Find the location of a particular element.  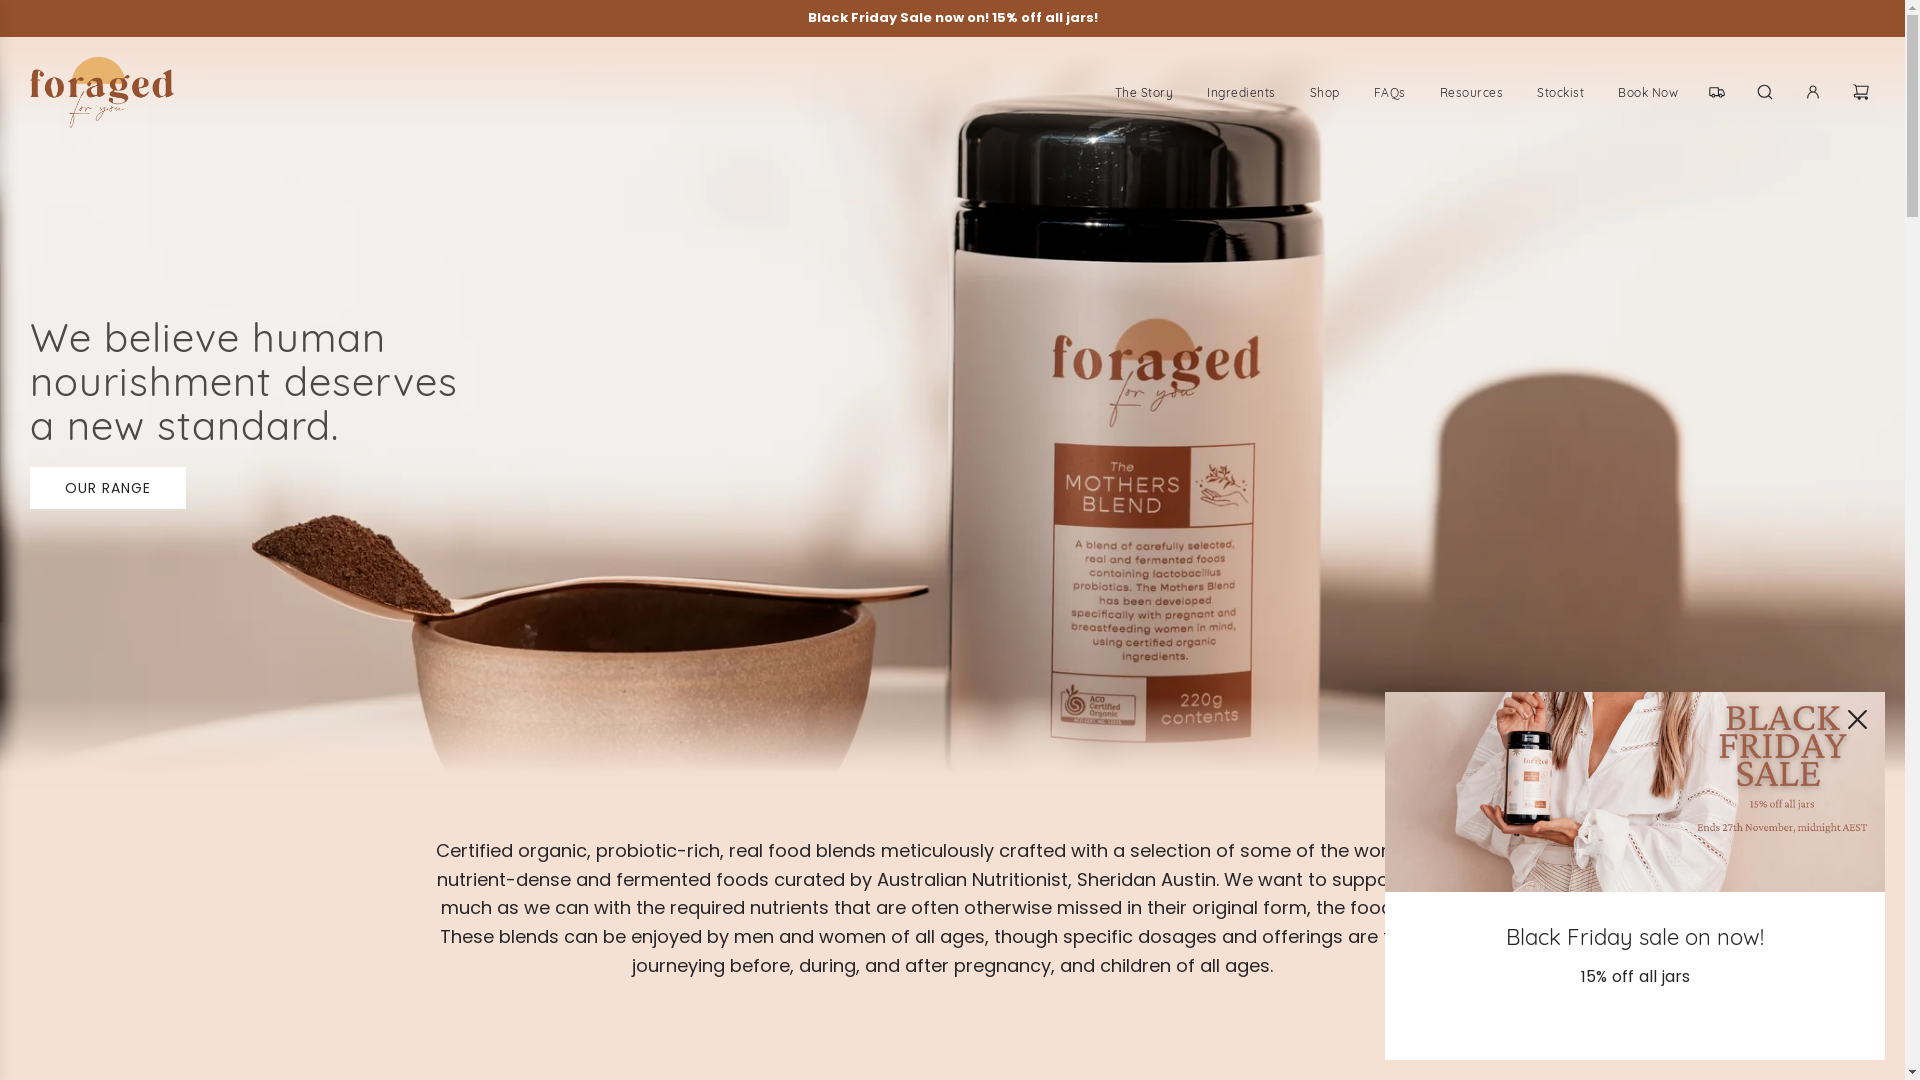

Book Now is located at coordinates (1648, 92).